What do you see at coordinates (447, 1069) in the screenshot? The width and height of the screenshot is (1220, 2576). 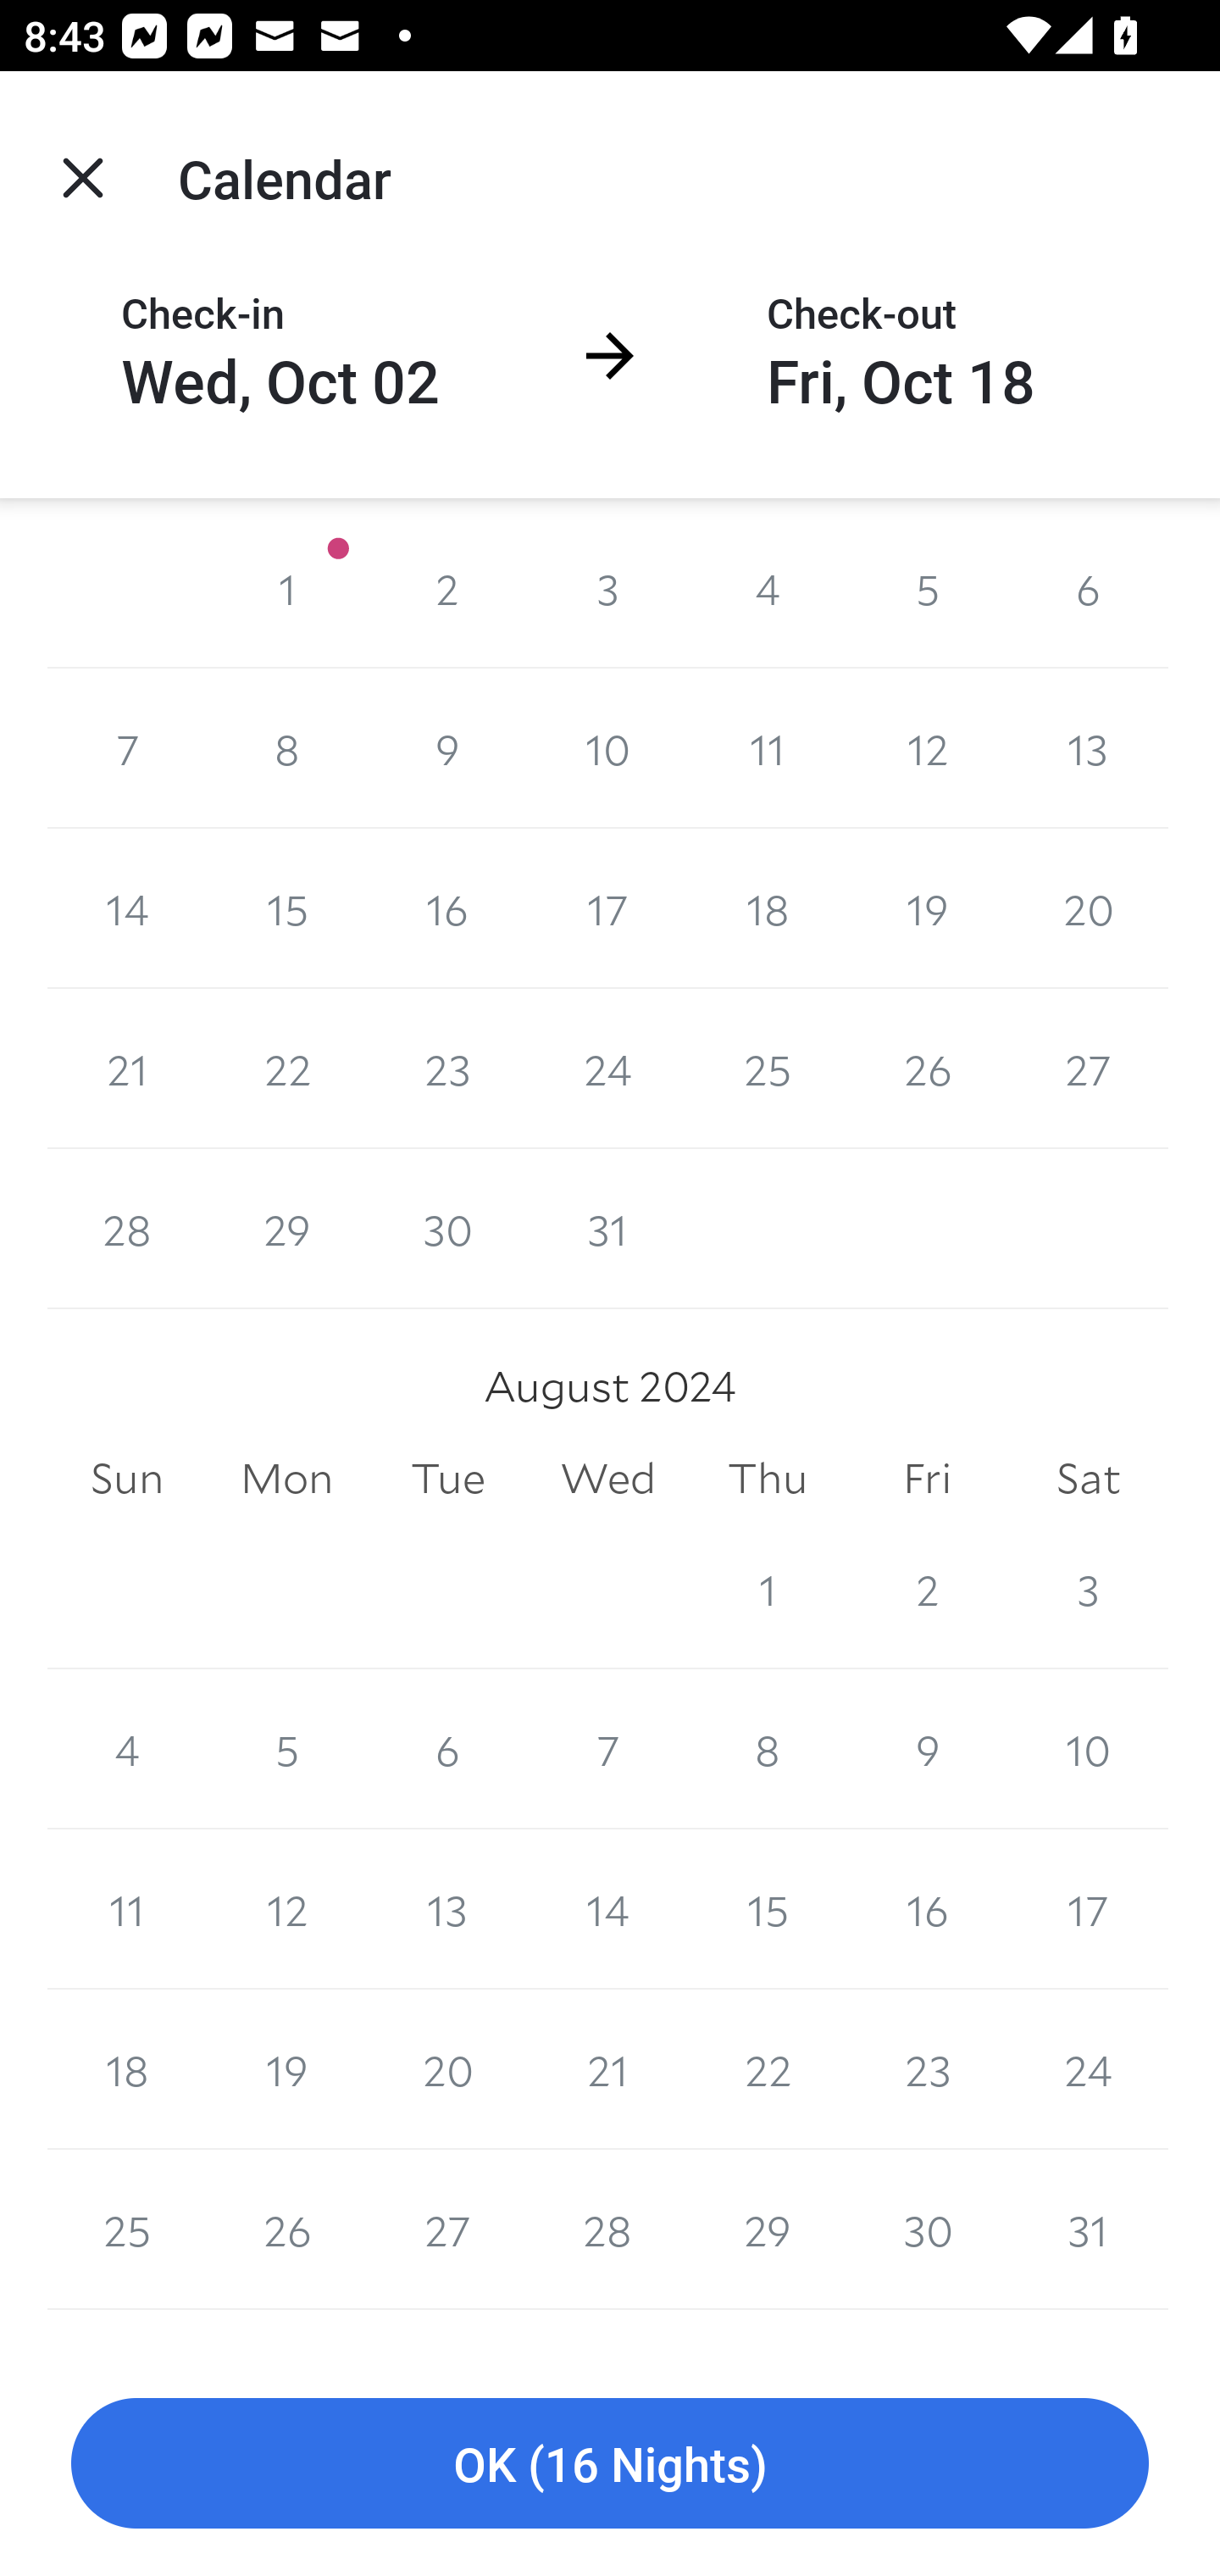 I see `23 23 July 2024` at bounding box center [447, 1069].